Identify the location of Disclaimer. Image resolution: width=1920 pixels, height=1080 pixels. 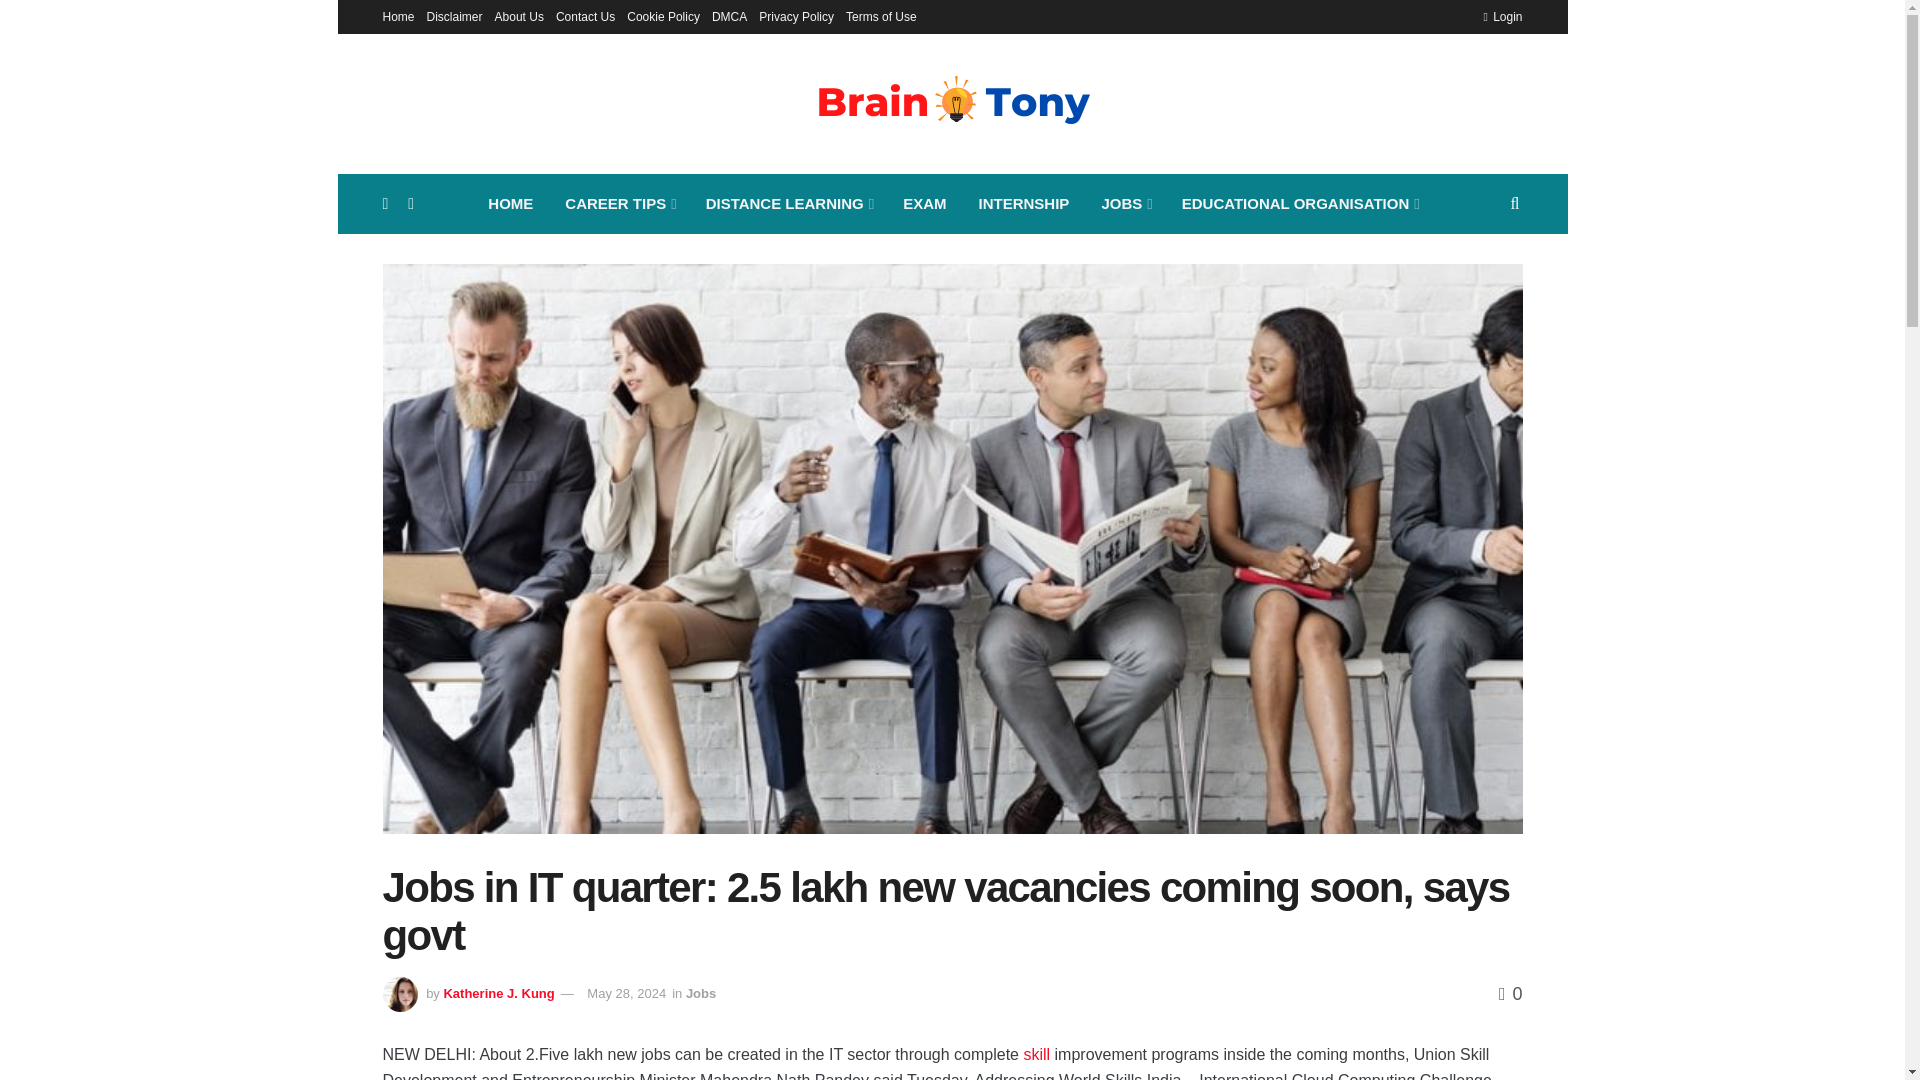
(454, 16).